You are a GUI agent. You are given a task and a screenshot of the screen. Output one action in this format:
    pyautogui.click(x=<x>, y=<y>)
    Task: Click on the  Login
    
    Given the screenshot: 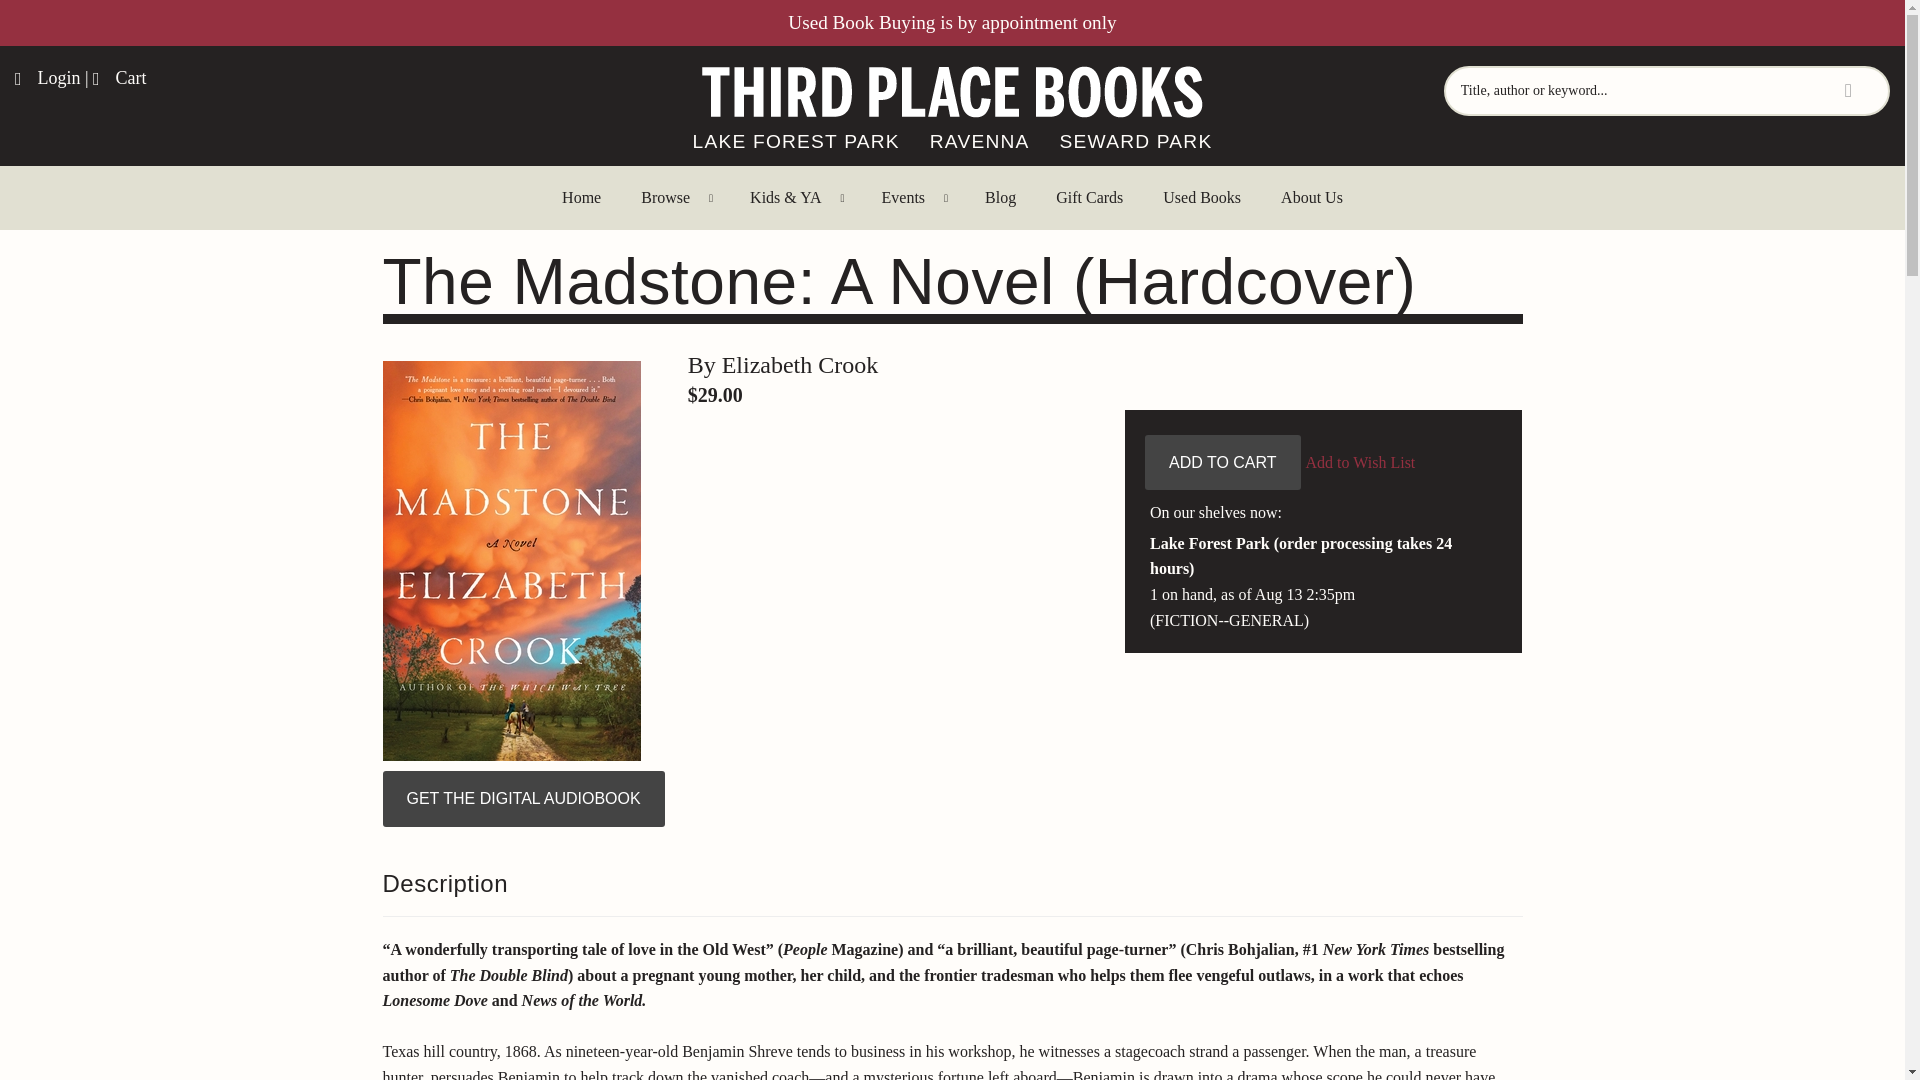 What is the action you would take?
    pyautogui.click(x=48, y=78)
    